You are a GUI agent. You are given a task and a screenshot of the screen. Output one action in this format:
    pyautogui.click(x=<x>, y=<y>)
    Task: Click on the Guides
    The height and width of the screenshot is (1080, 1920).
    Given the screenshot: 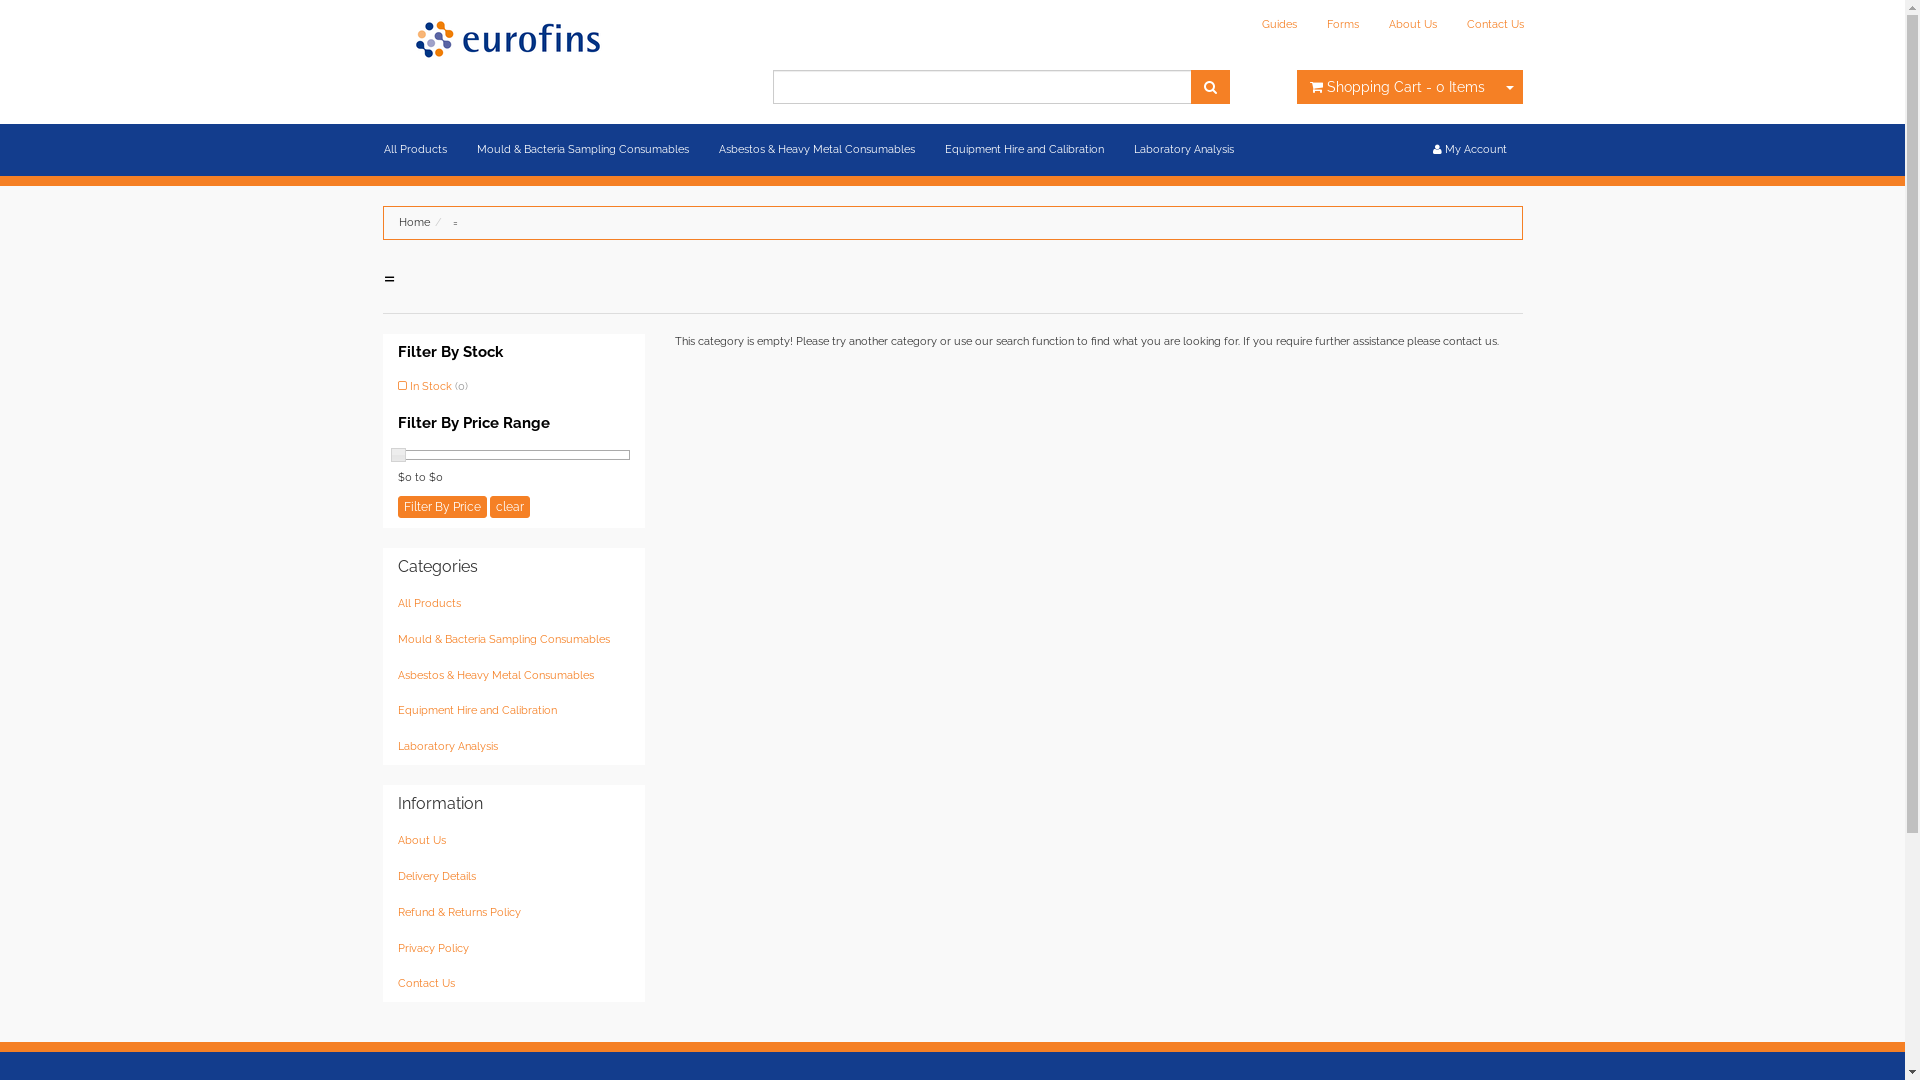 What is the action you would take?
    pyautogui.click(x=1278, y=25)
    